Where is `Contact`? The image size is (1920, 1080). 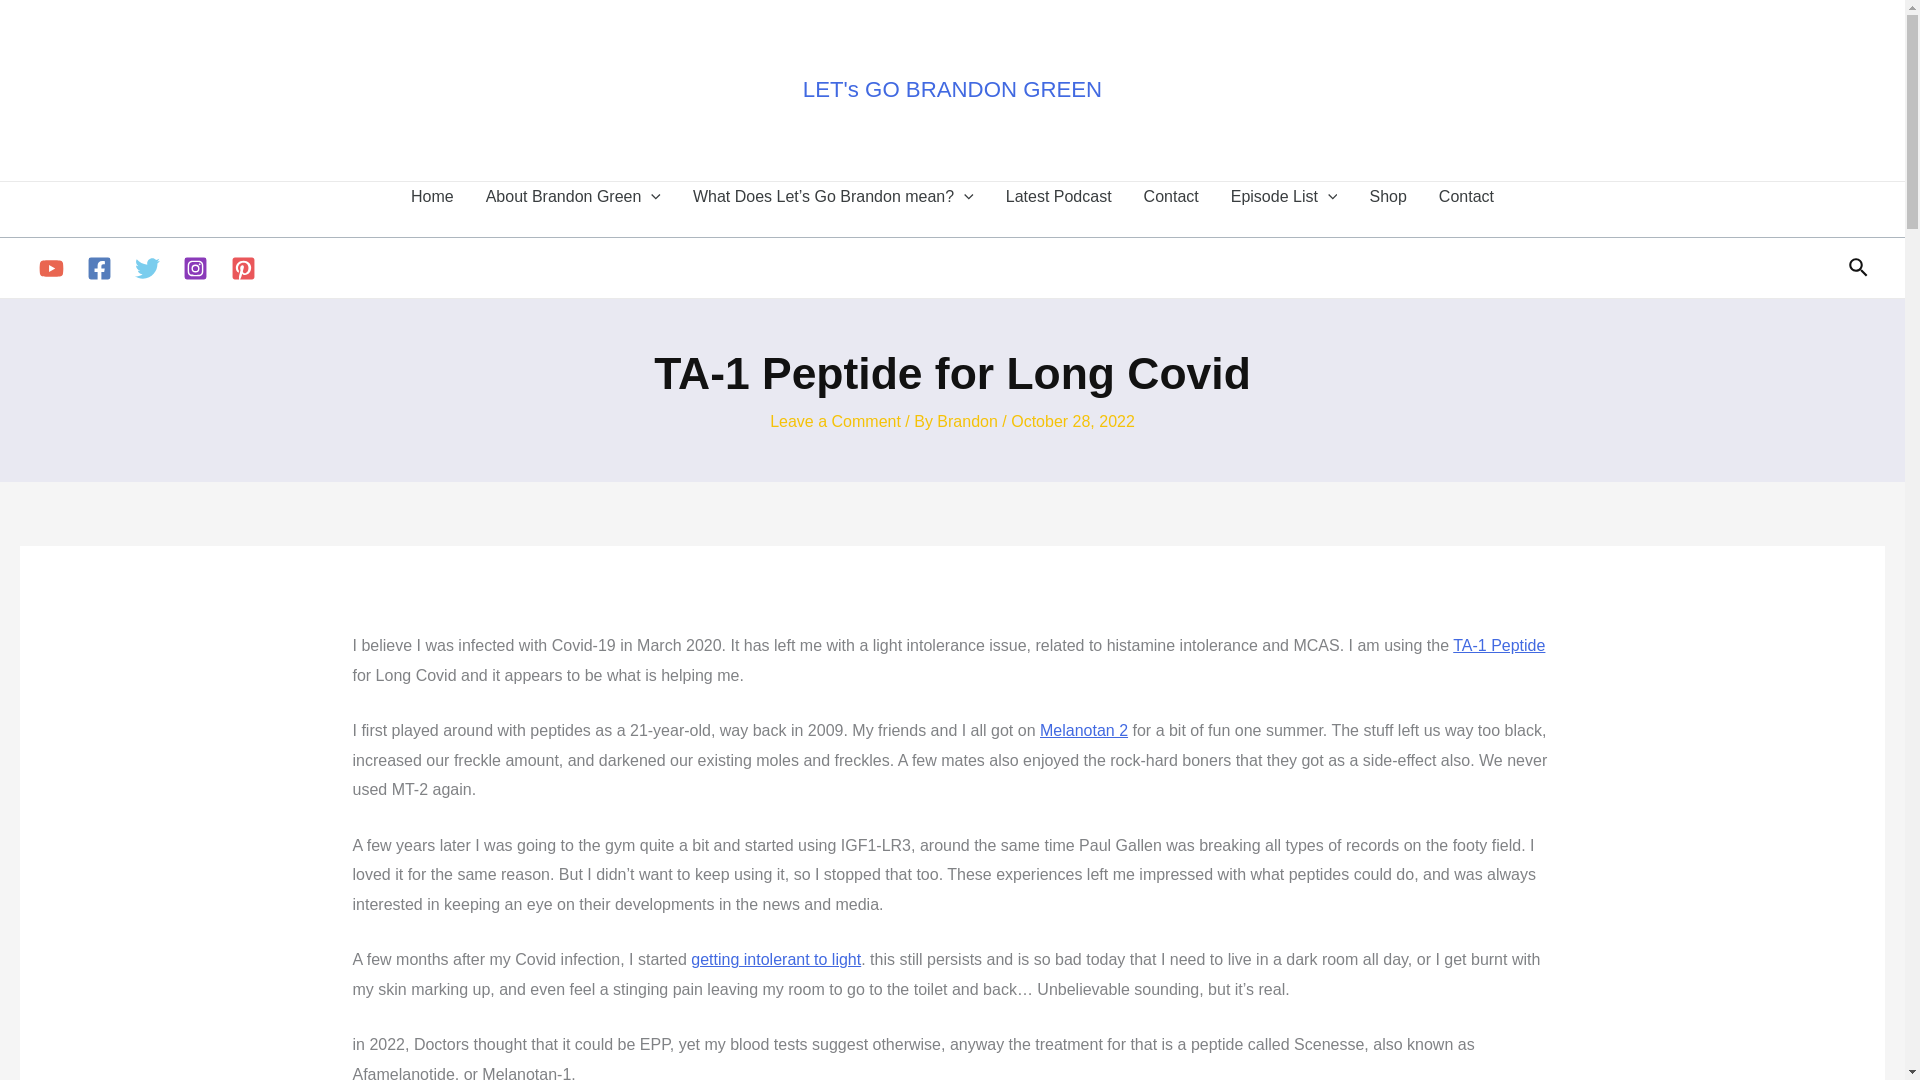 Contact is located at coordinates (1466, 209).